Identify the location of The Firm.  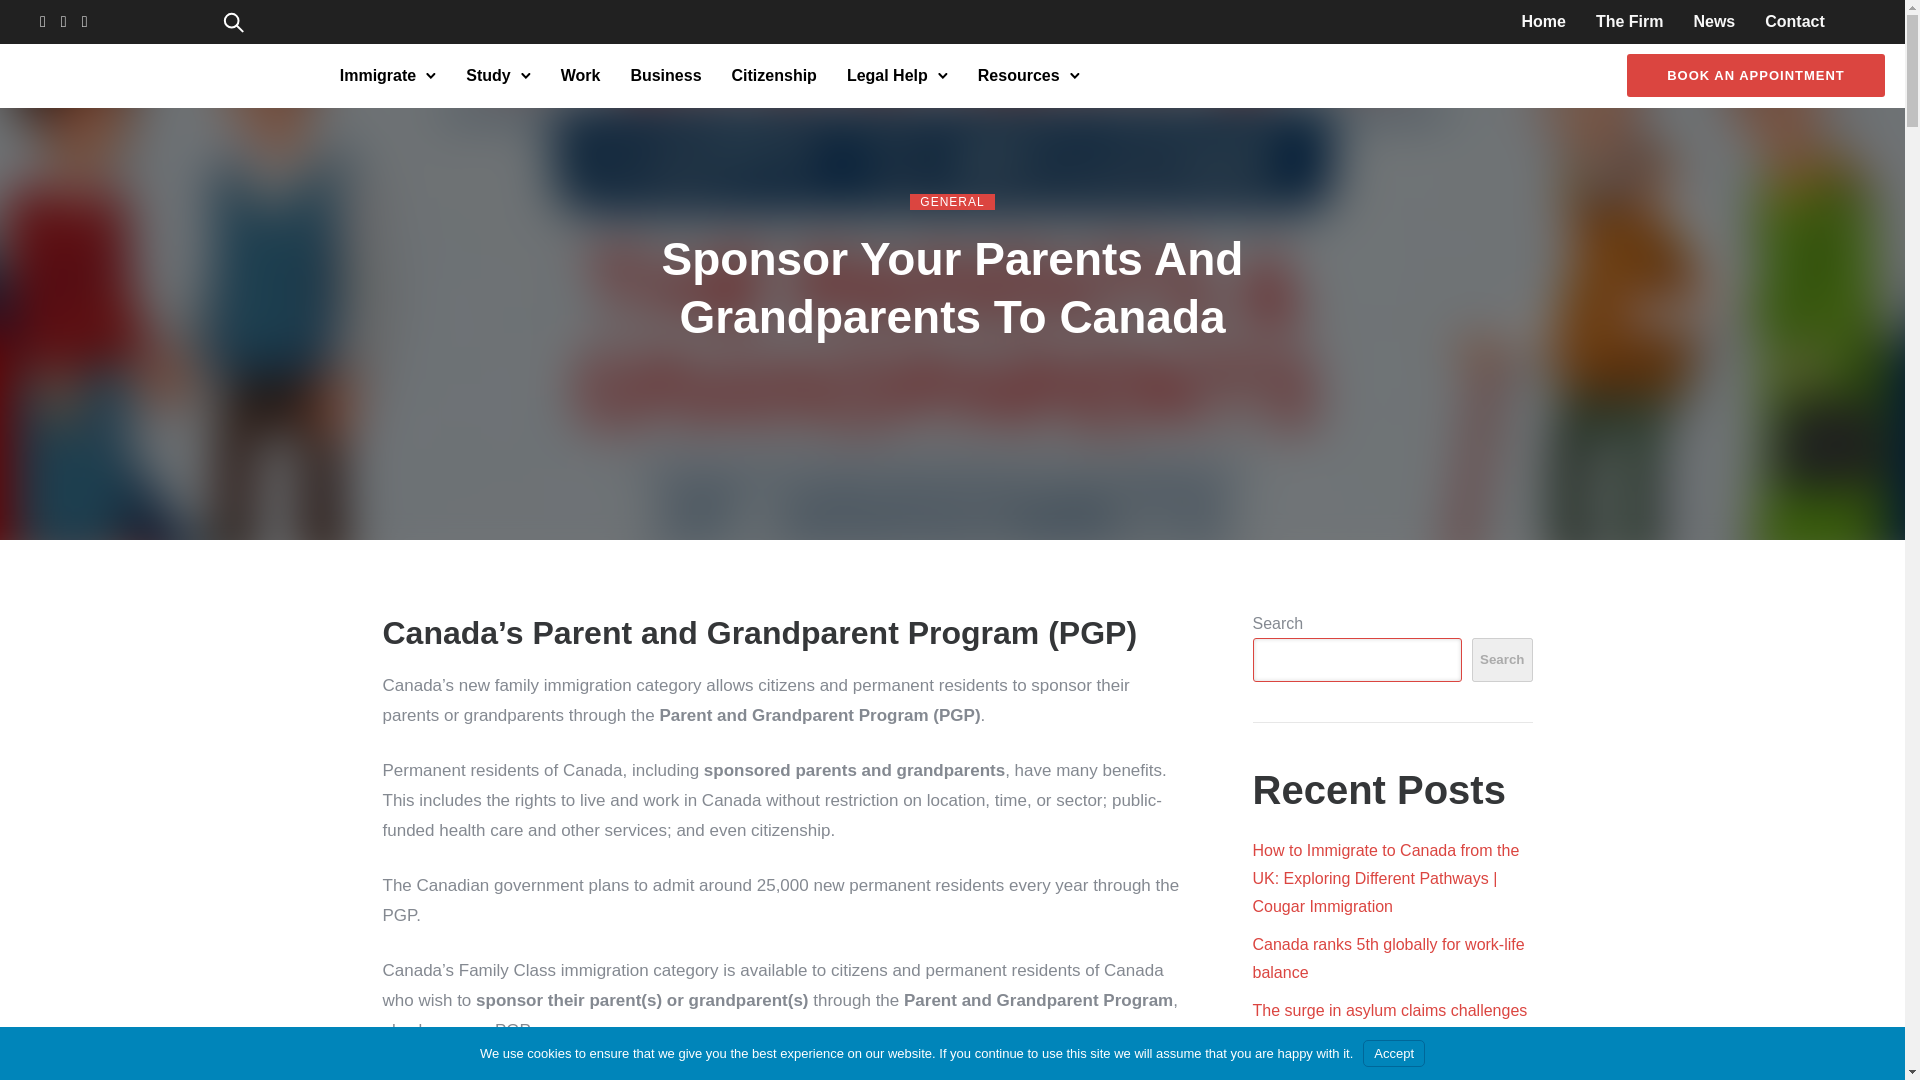
(1630, 21).